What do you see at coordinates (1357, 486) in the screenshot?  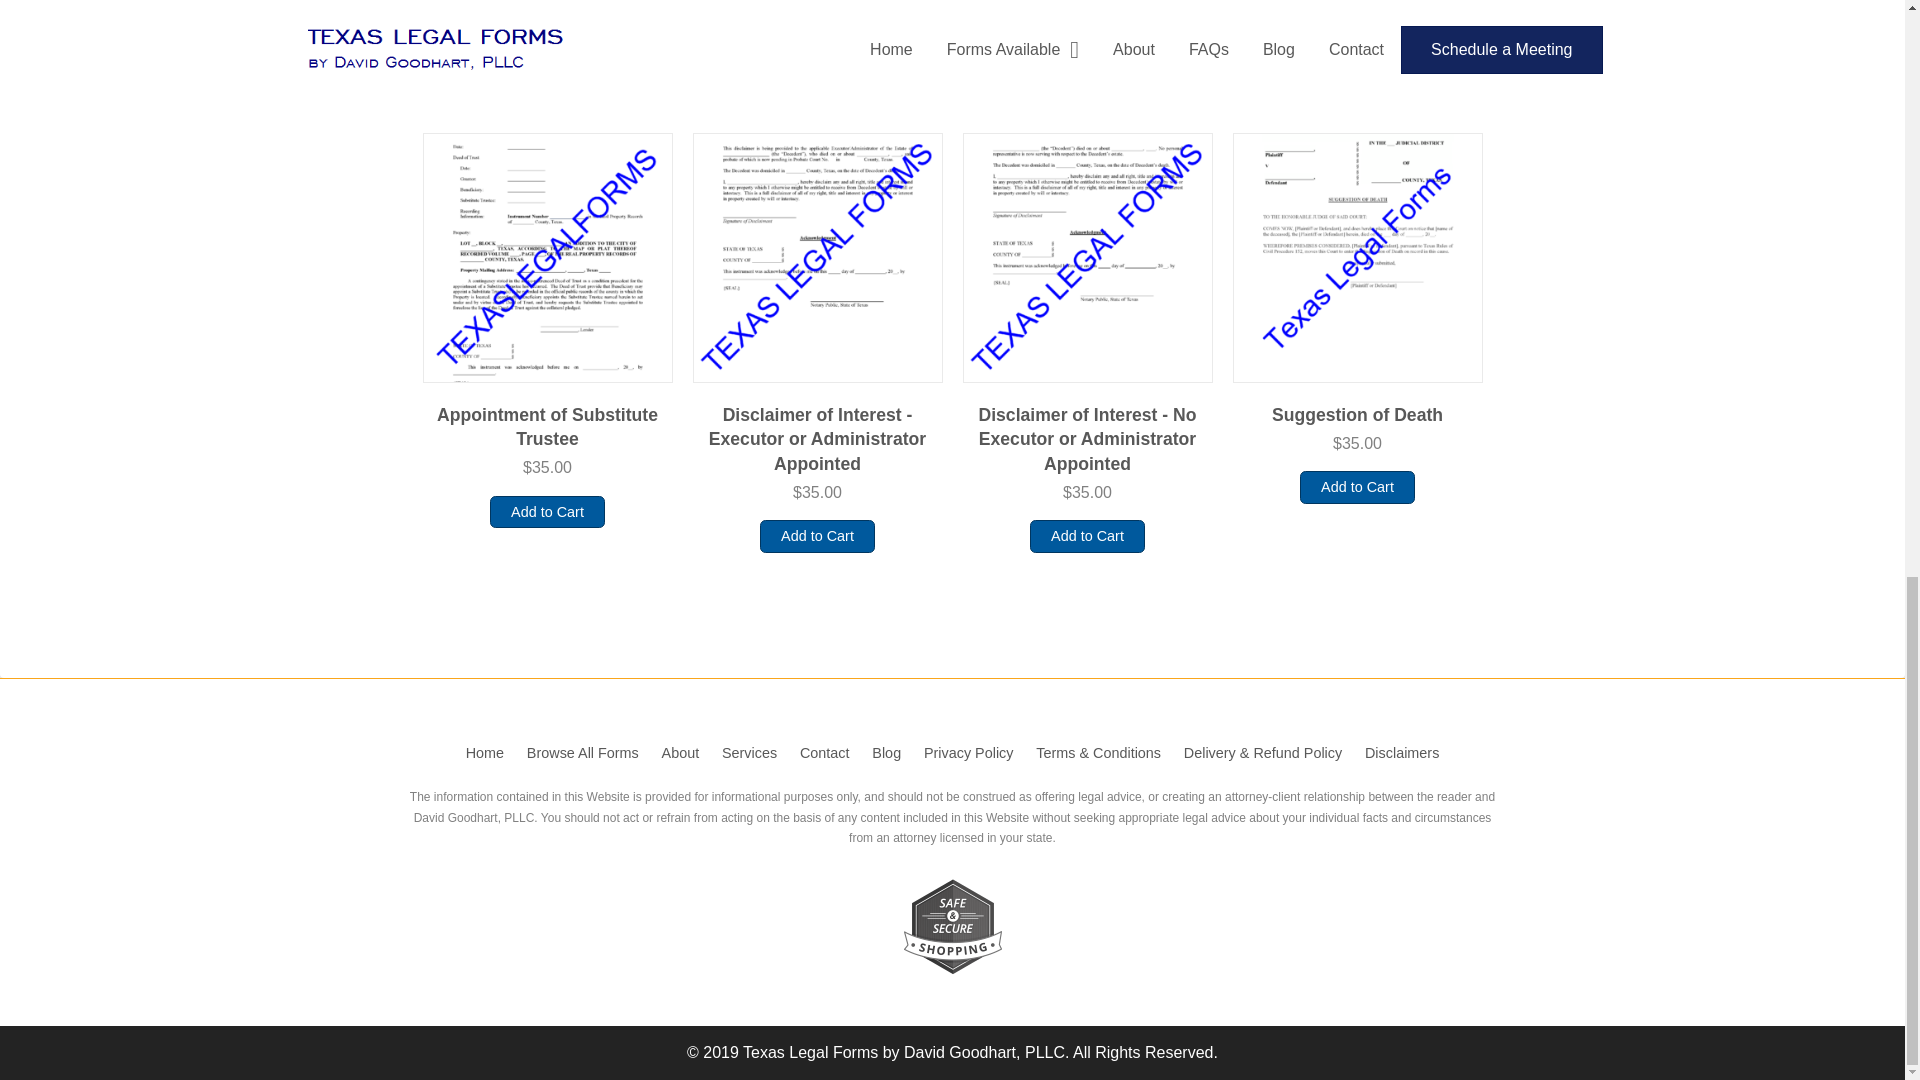 I see `Add to Cart` at bounding box center [1357, 486].